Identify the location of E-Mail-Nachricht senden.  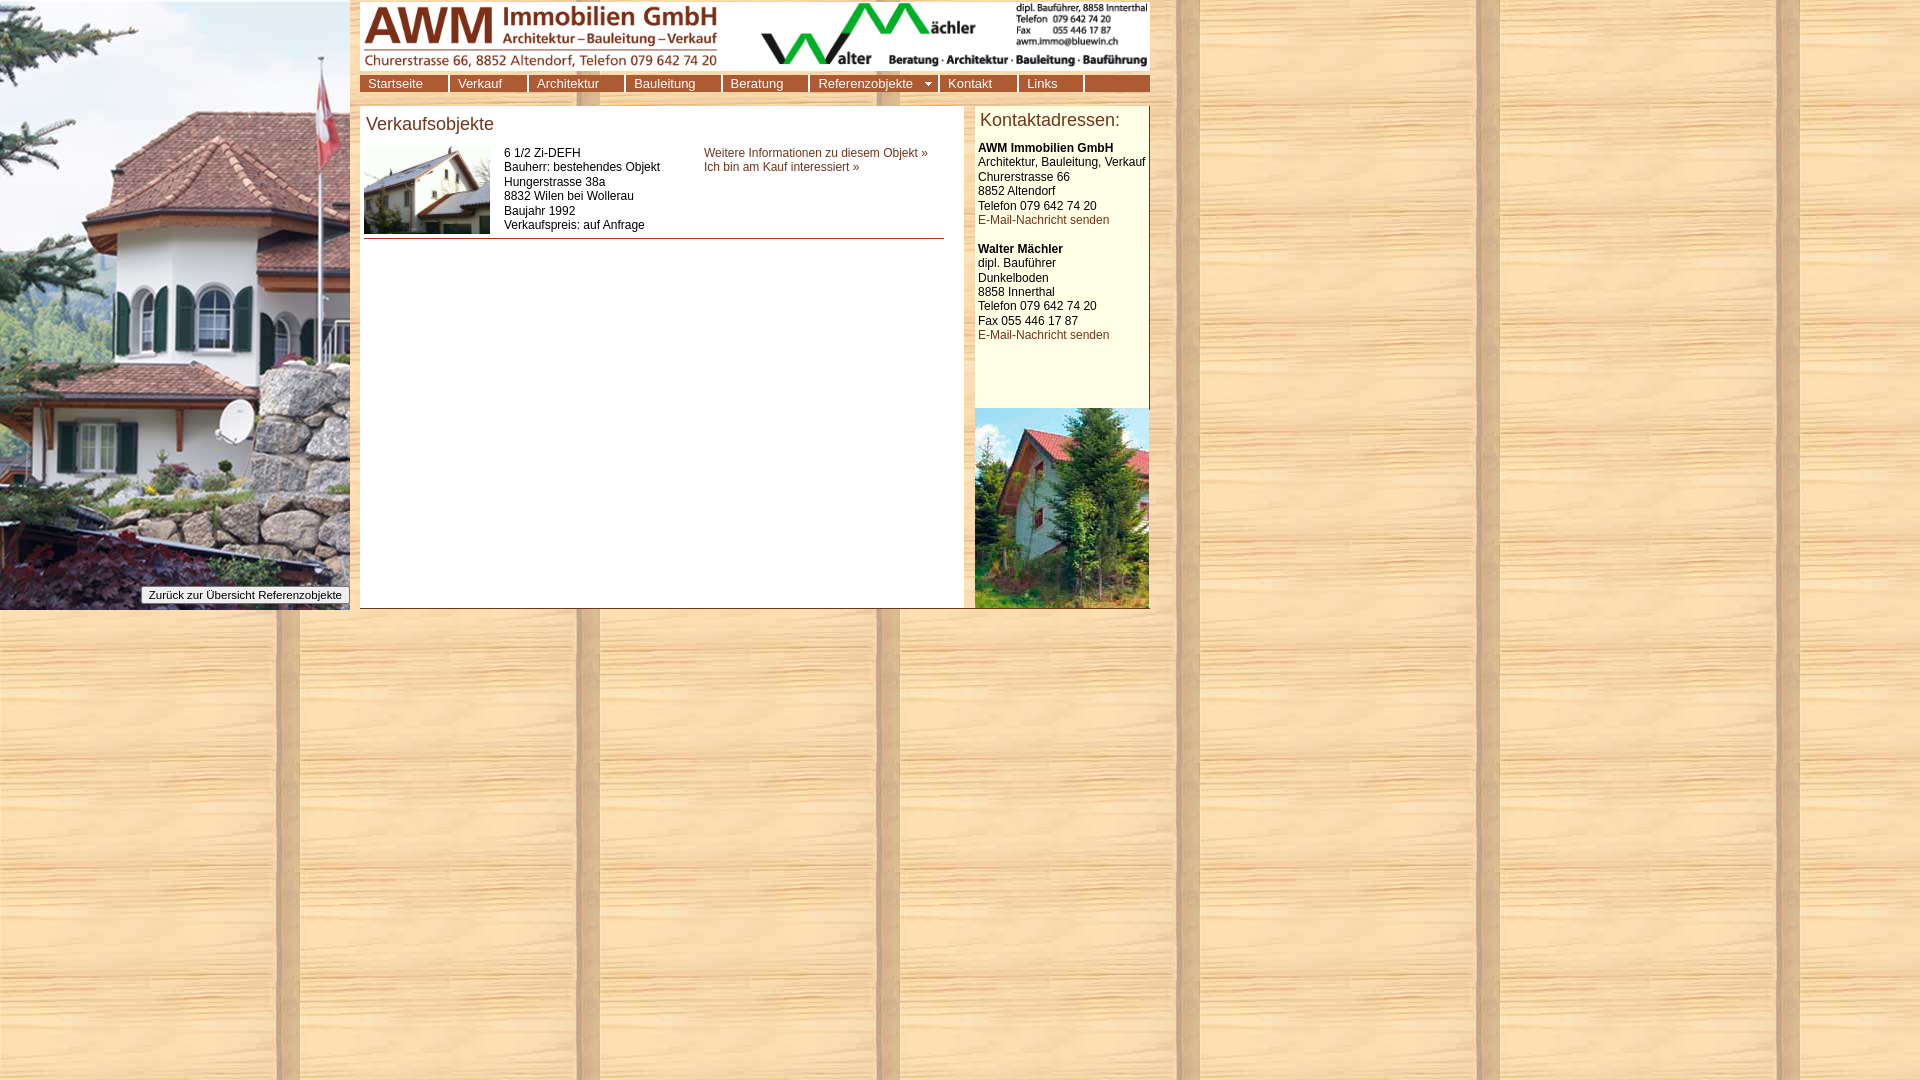
(1044, 335).